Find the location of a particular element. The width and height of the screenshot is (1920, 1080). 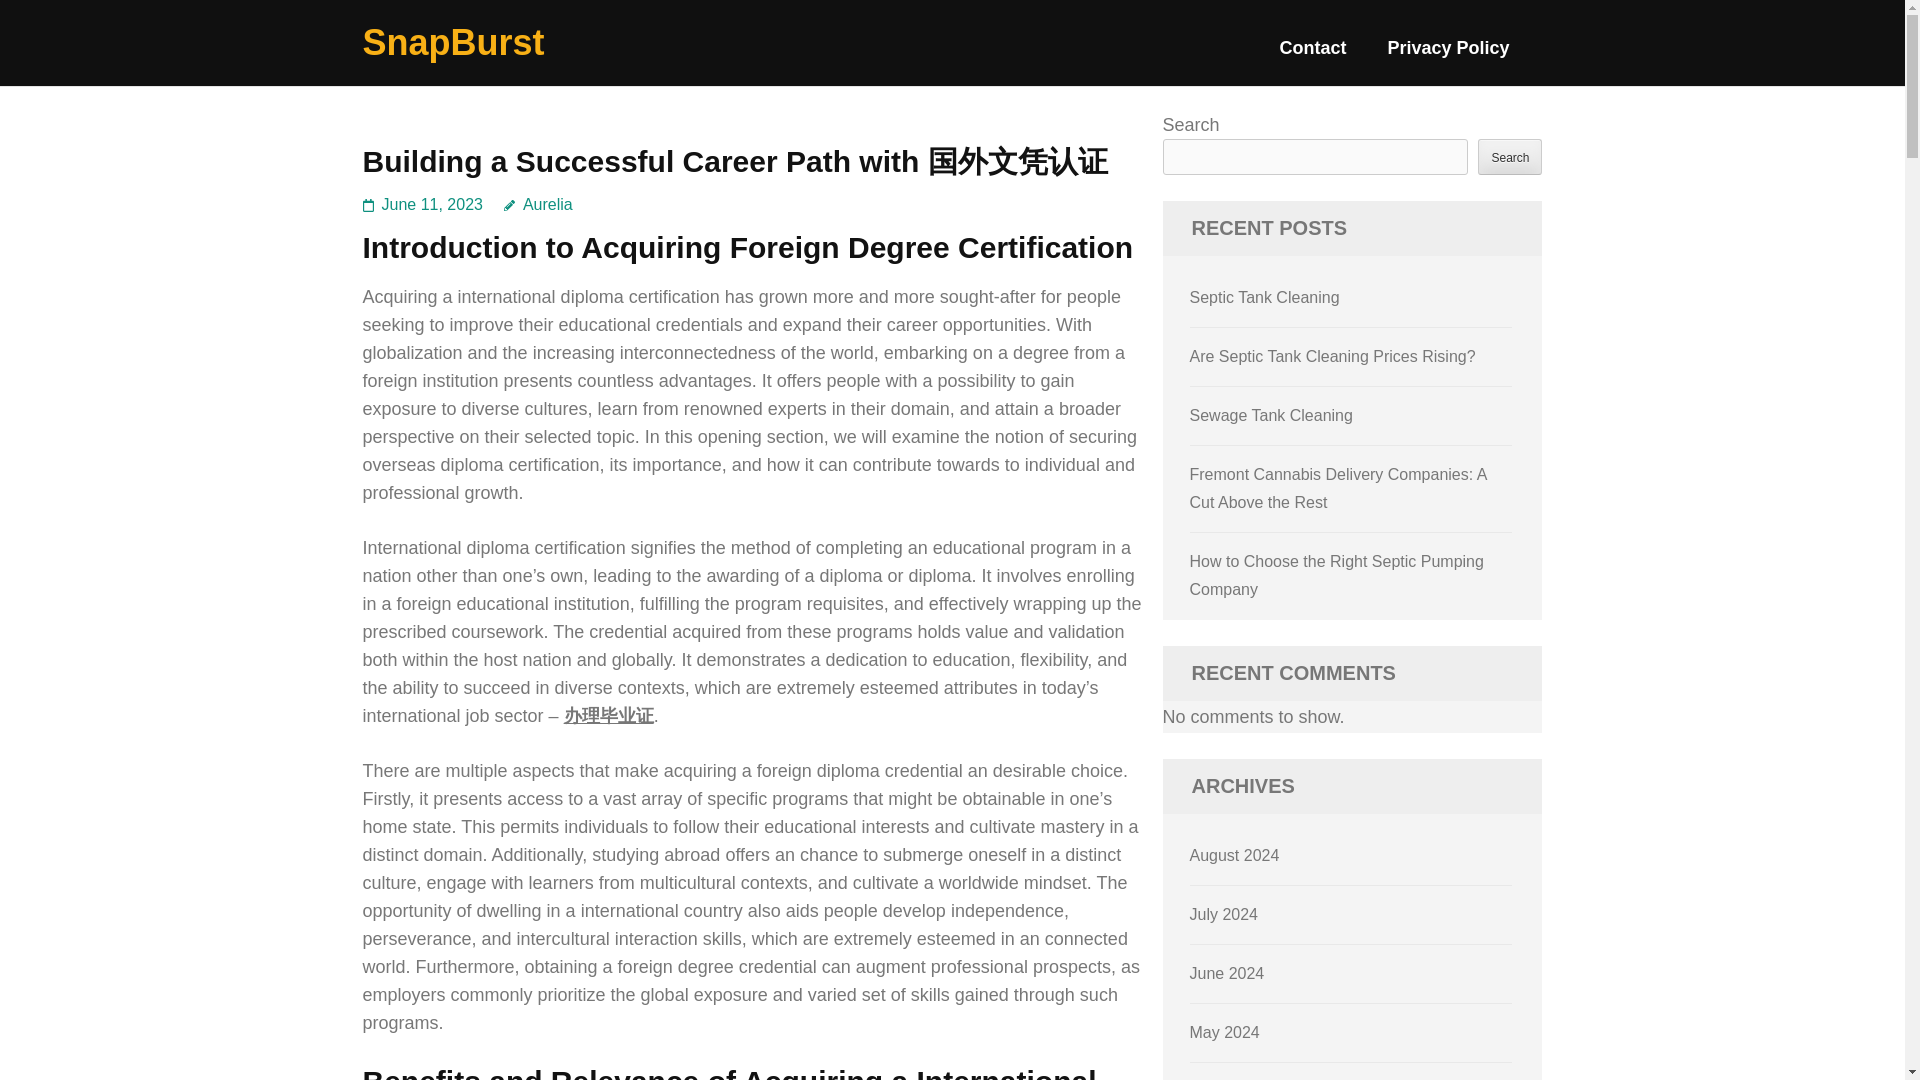

Aurelia is located at coordinates (538, 204).